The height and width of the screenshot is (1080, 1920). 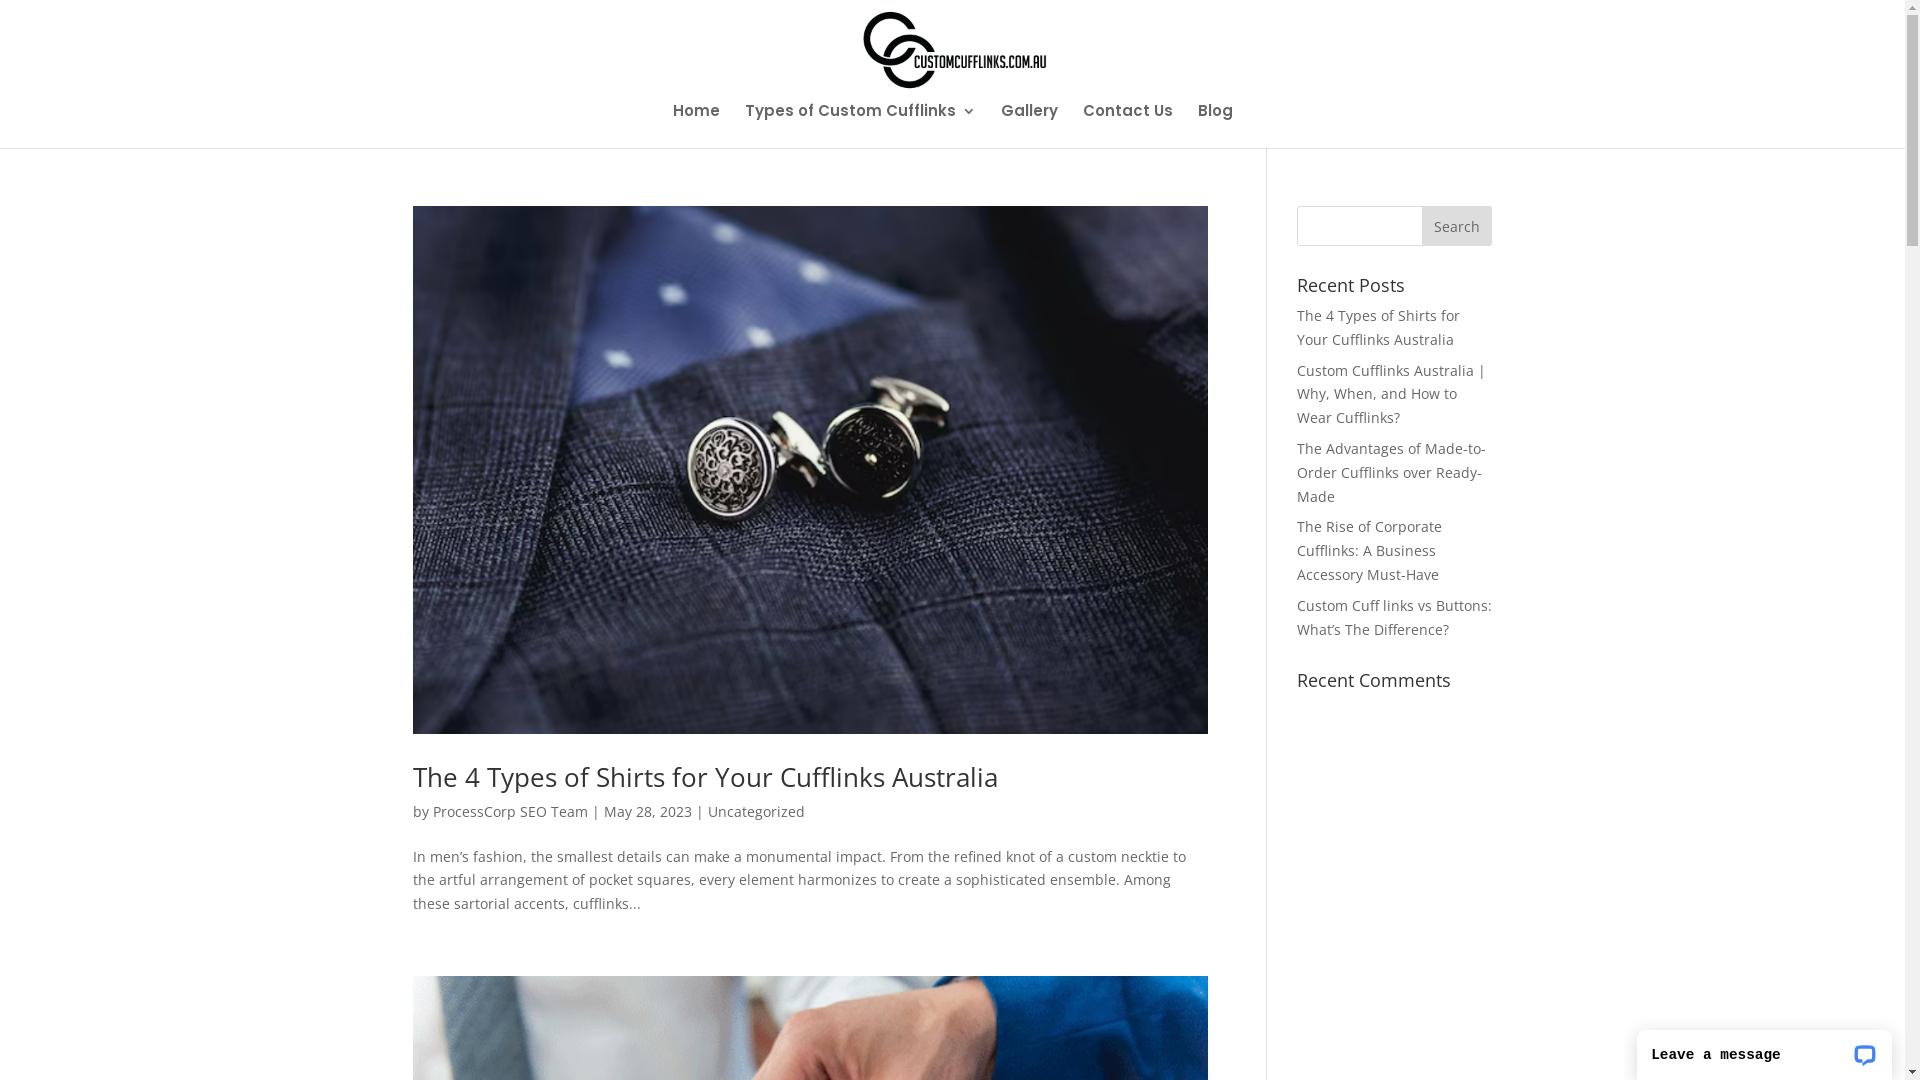 I want to click on Gallery, so click(x=1028, y=126).